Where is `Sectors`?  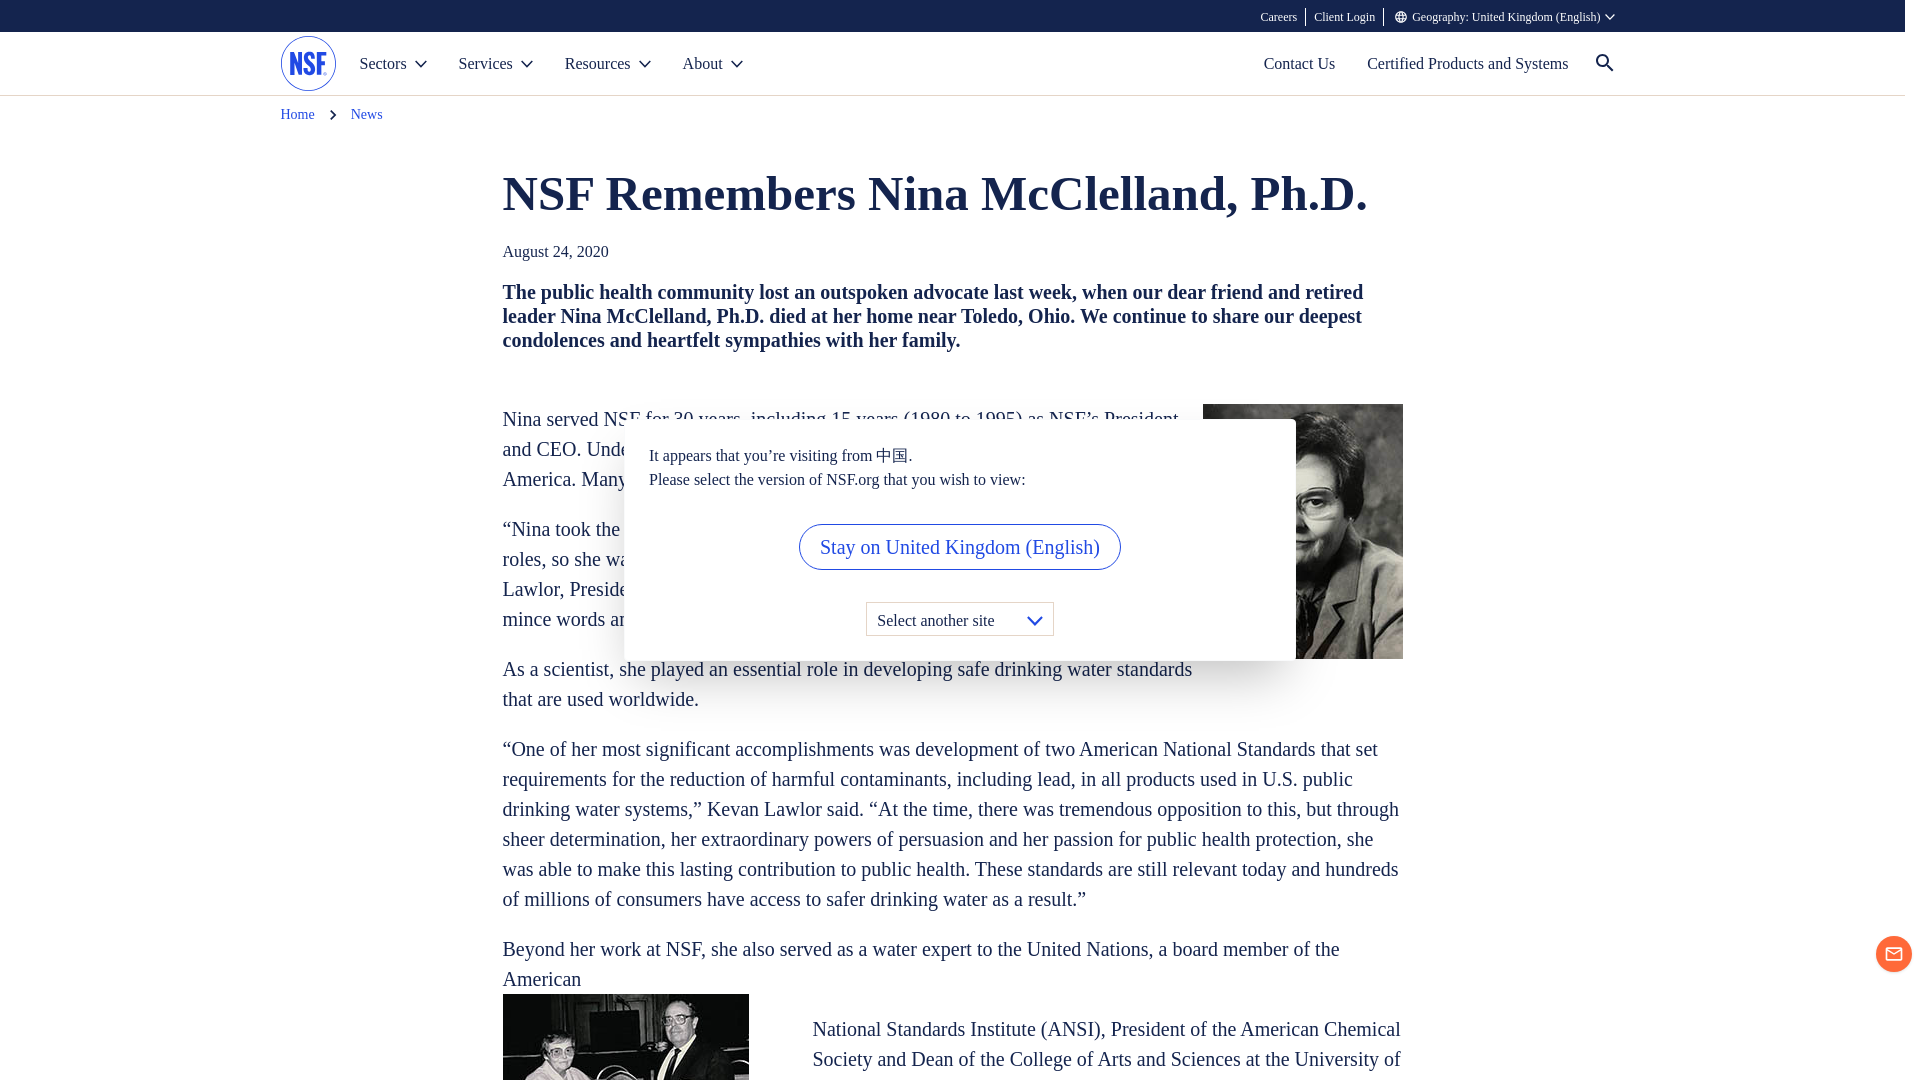 Sectors is located at coordinates (393, 64).